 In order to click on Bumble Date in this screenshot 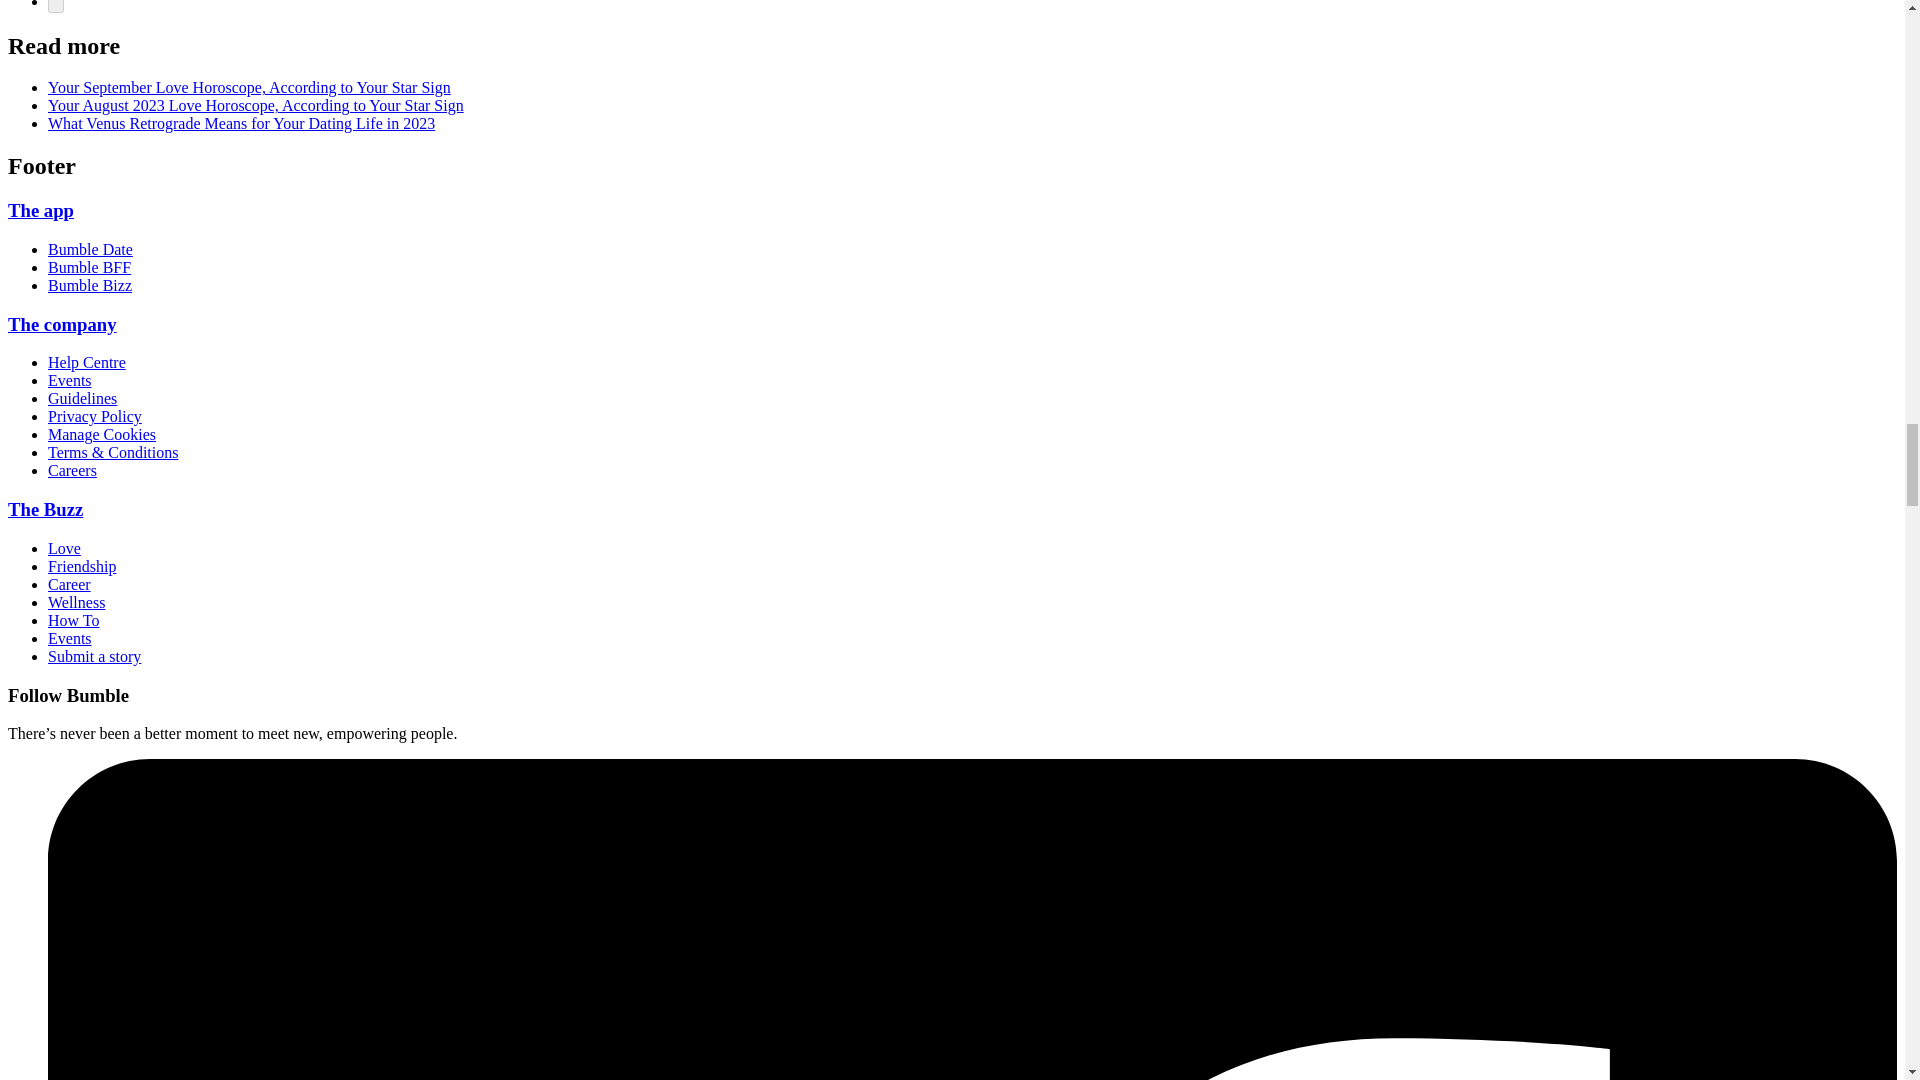, I will do `click(90, 249)`.